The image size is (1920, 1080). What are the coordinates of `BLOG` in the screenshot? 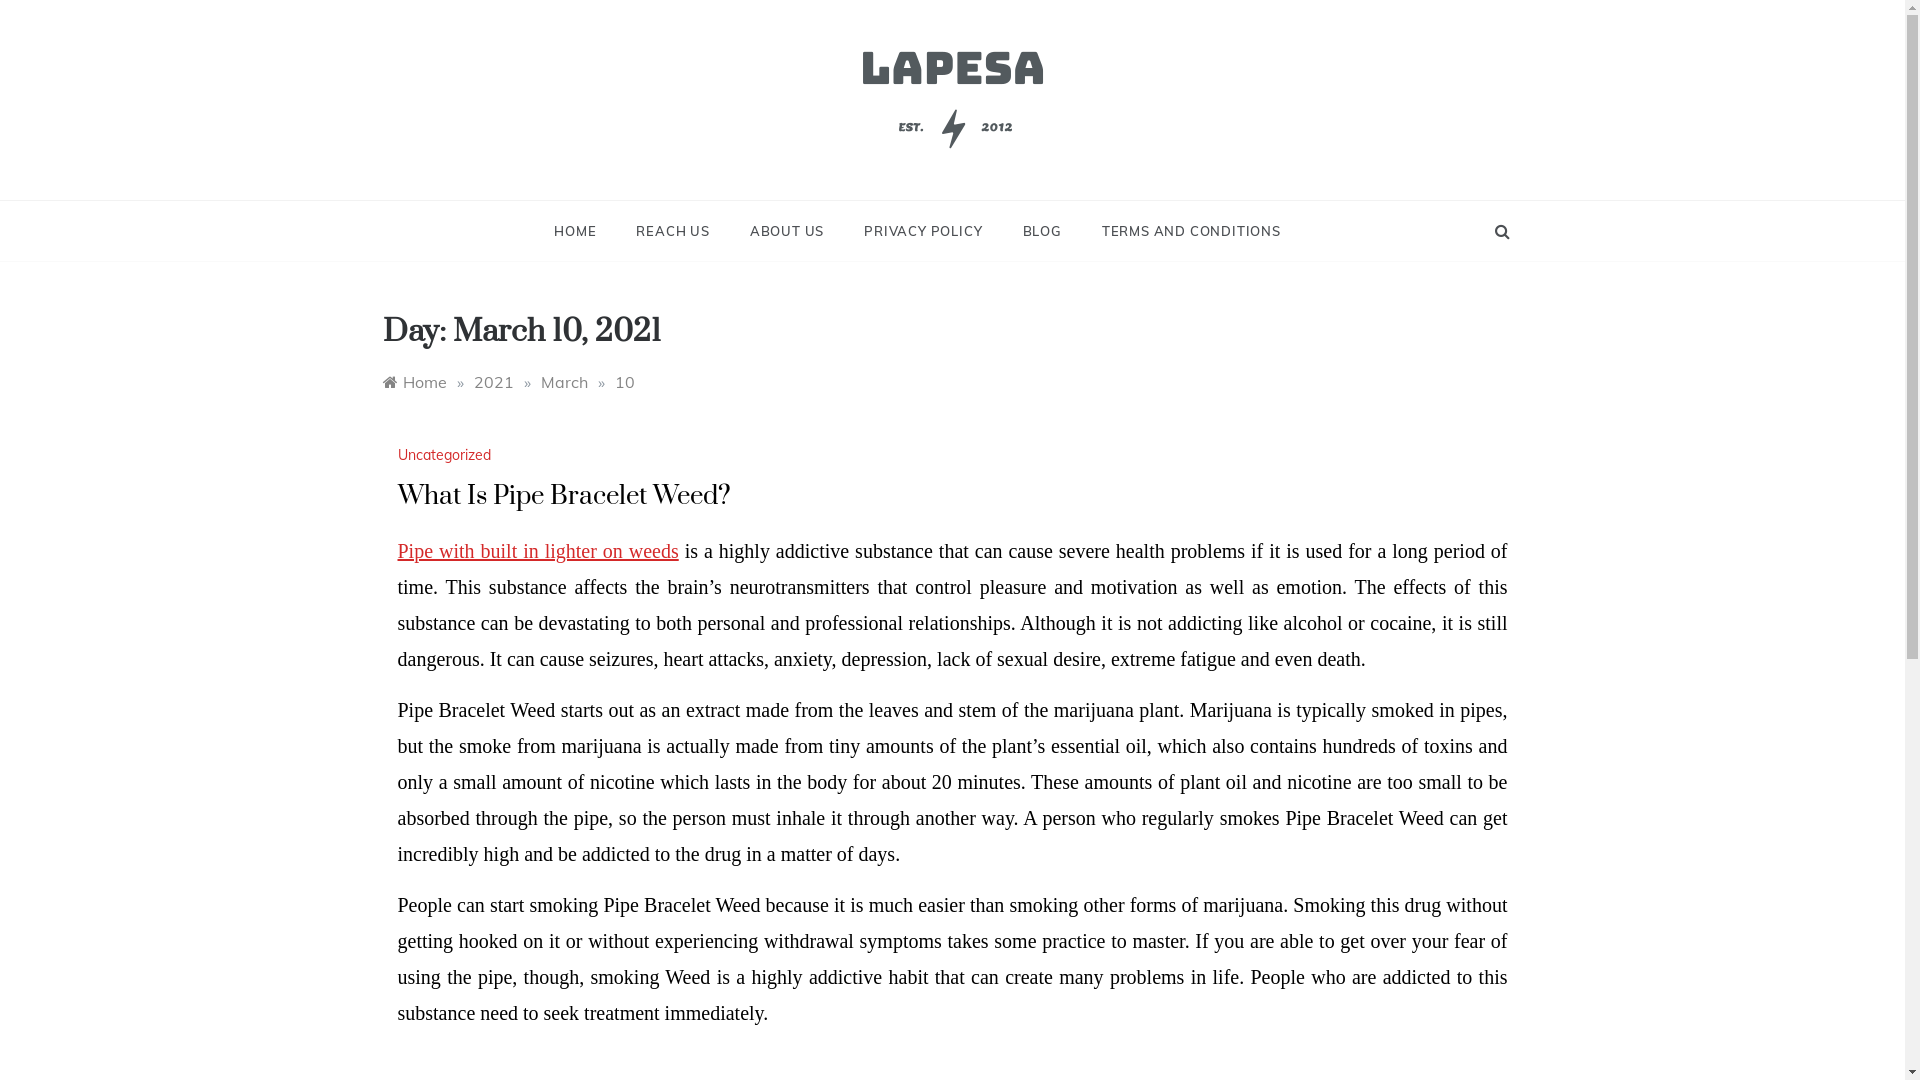 It's located at (1042, 231).